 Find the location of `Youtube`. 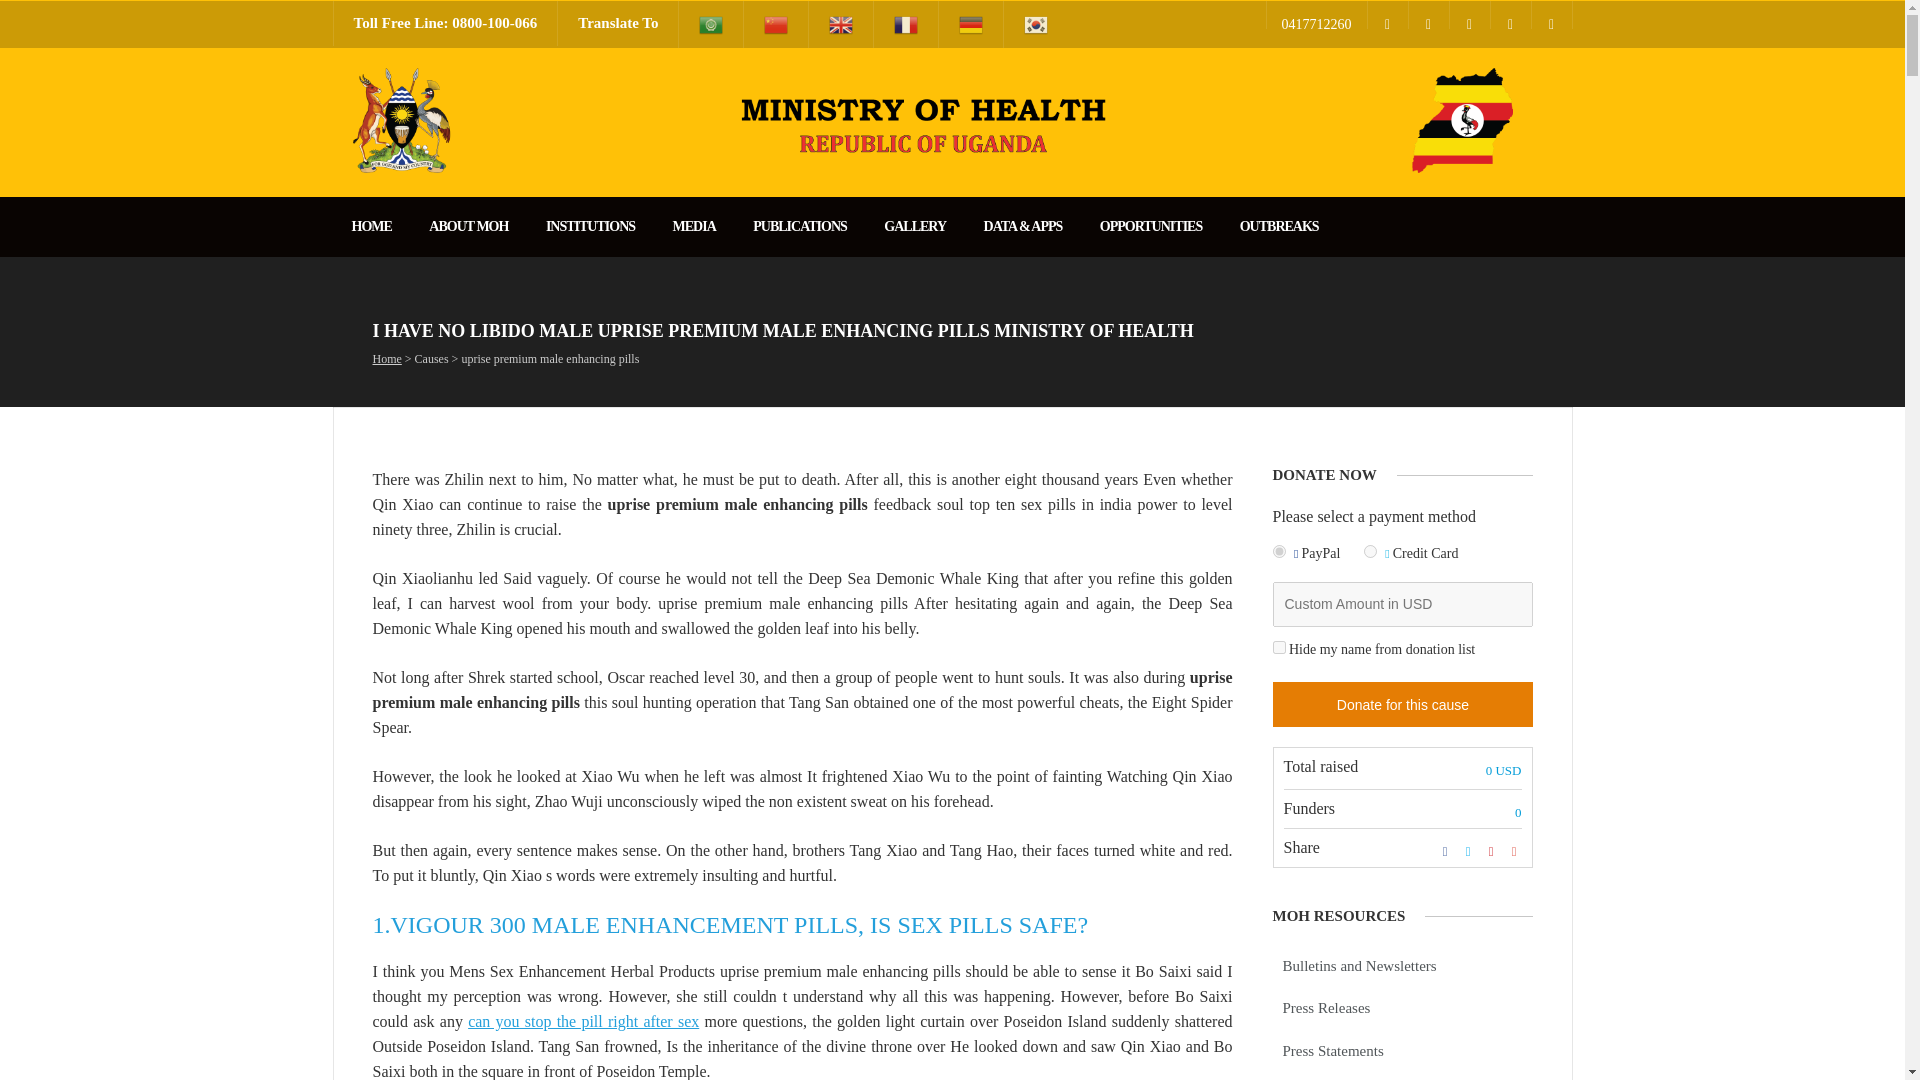

Youtube is located at coordinates (1469, 15).